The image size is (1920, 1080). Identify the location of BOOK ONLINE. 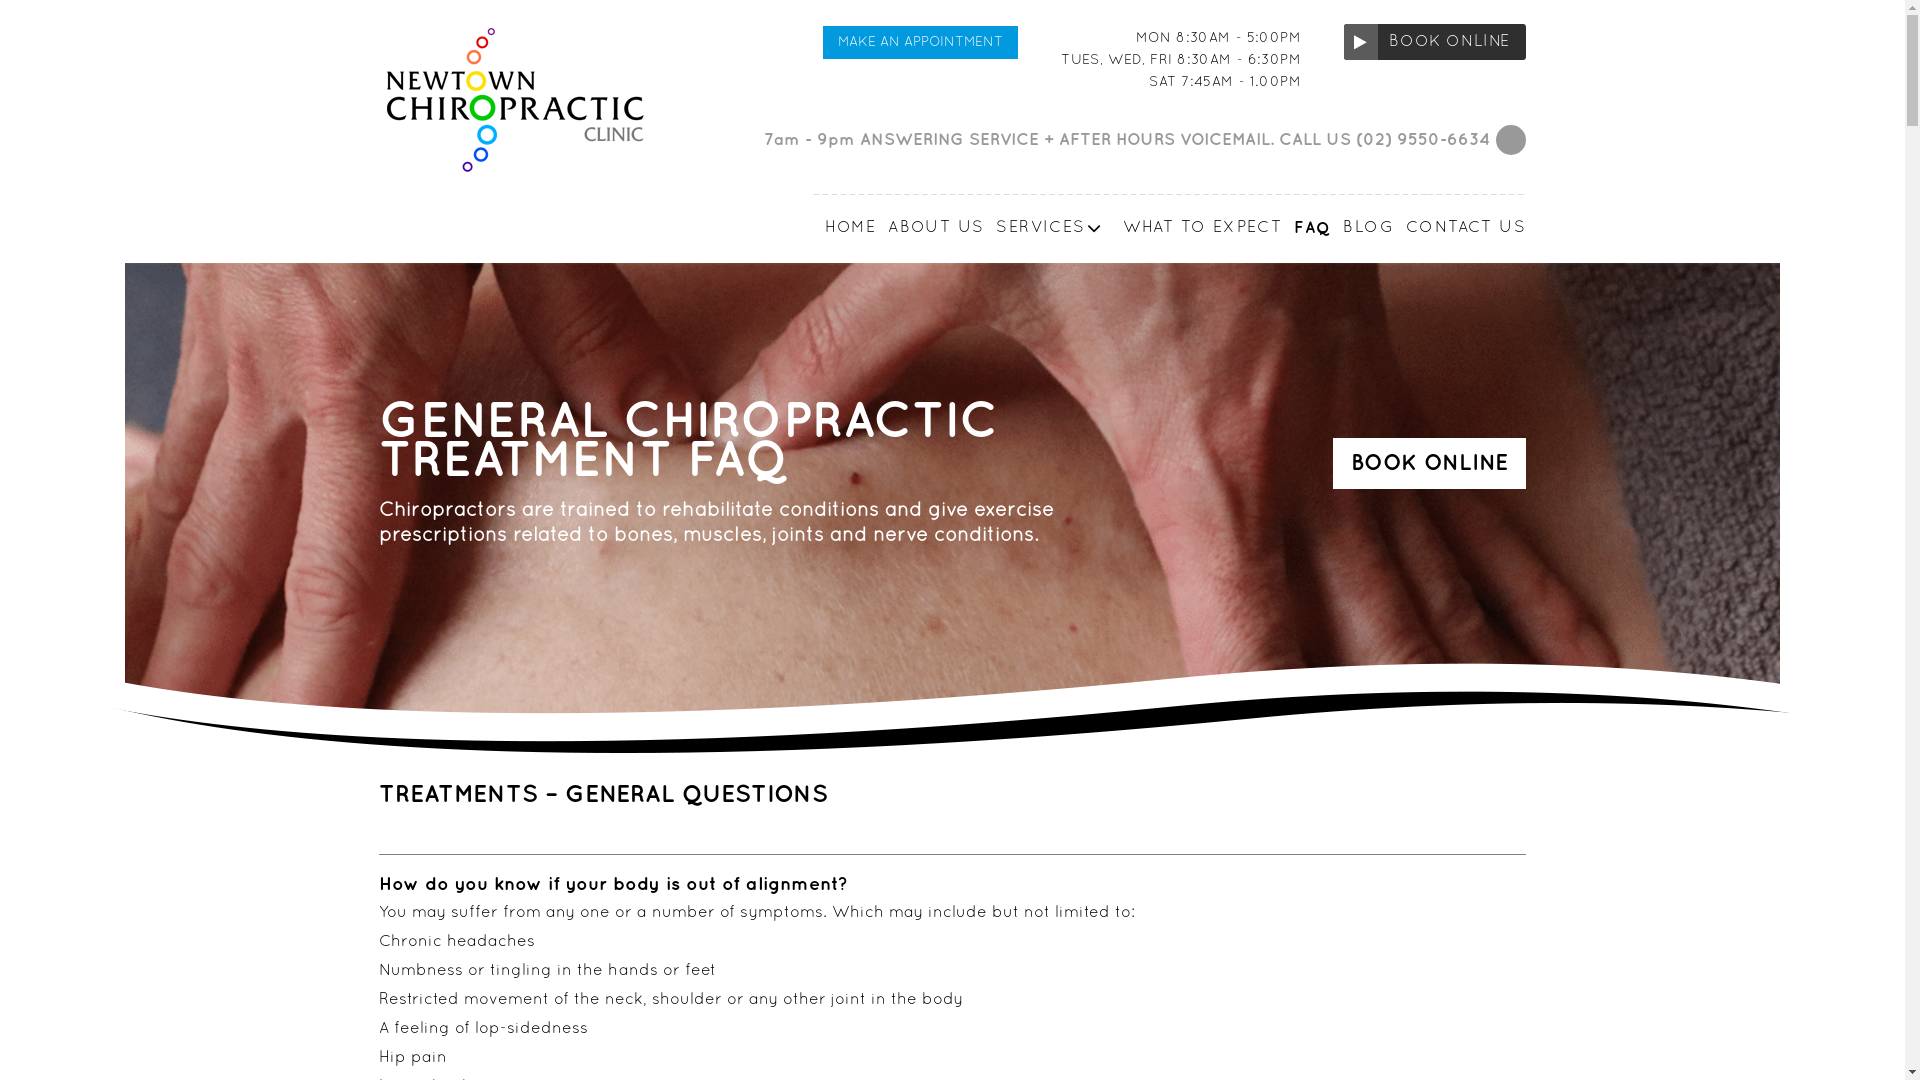
(1430, 464).